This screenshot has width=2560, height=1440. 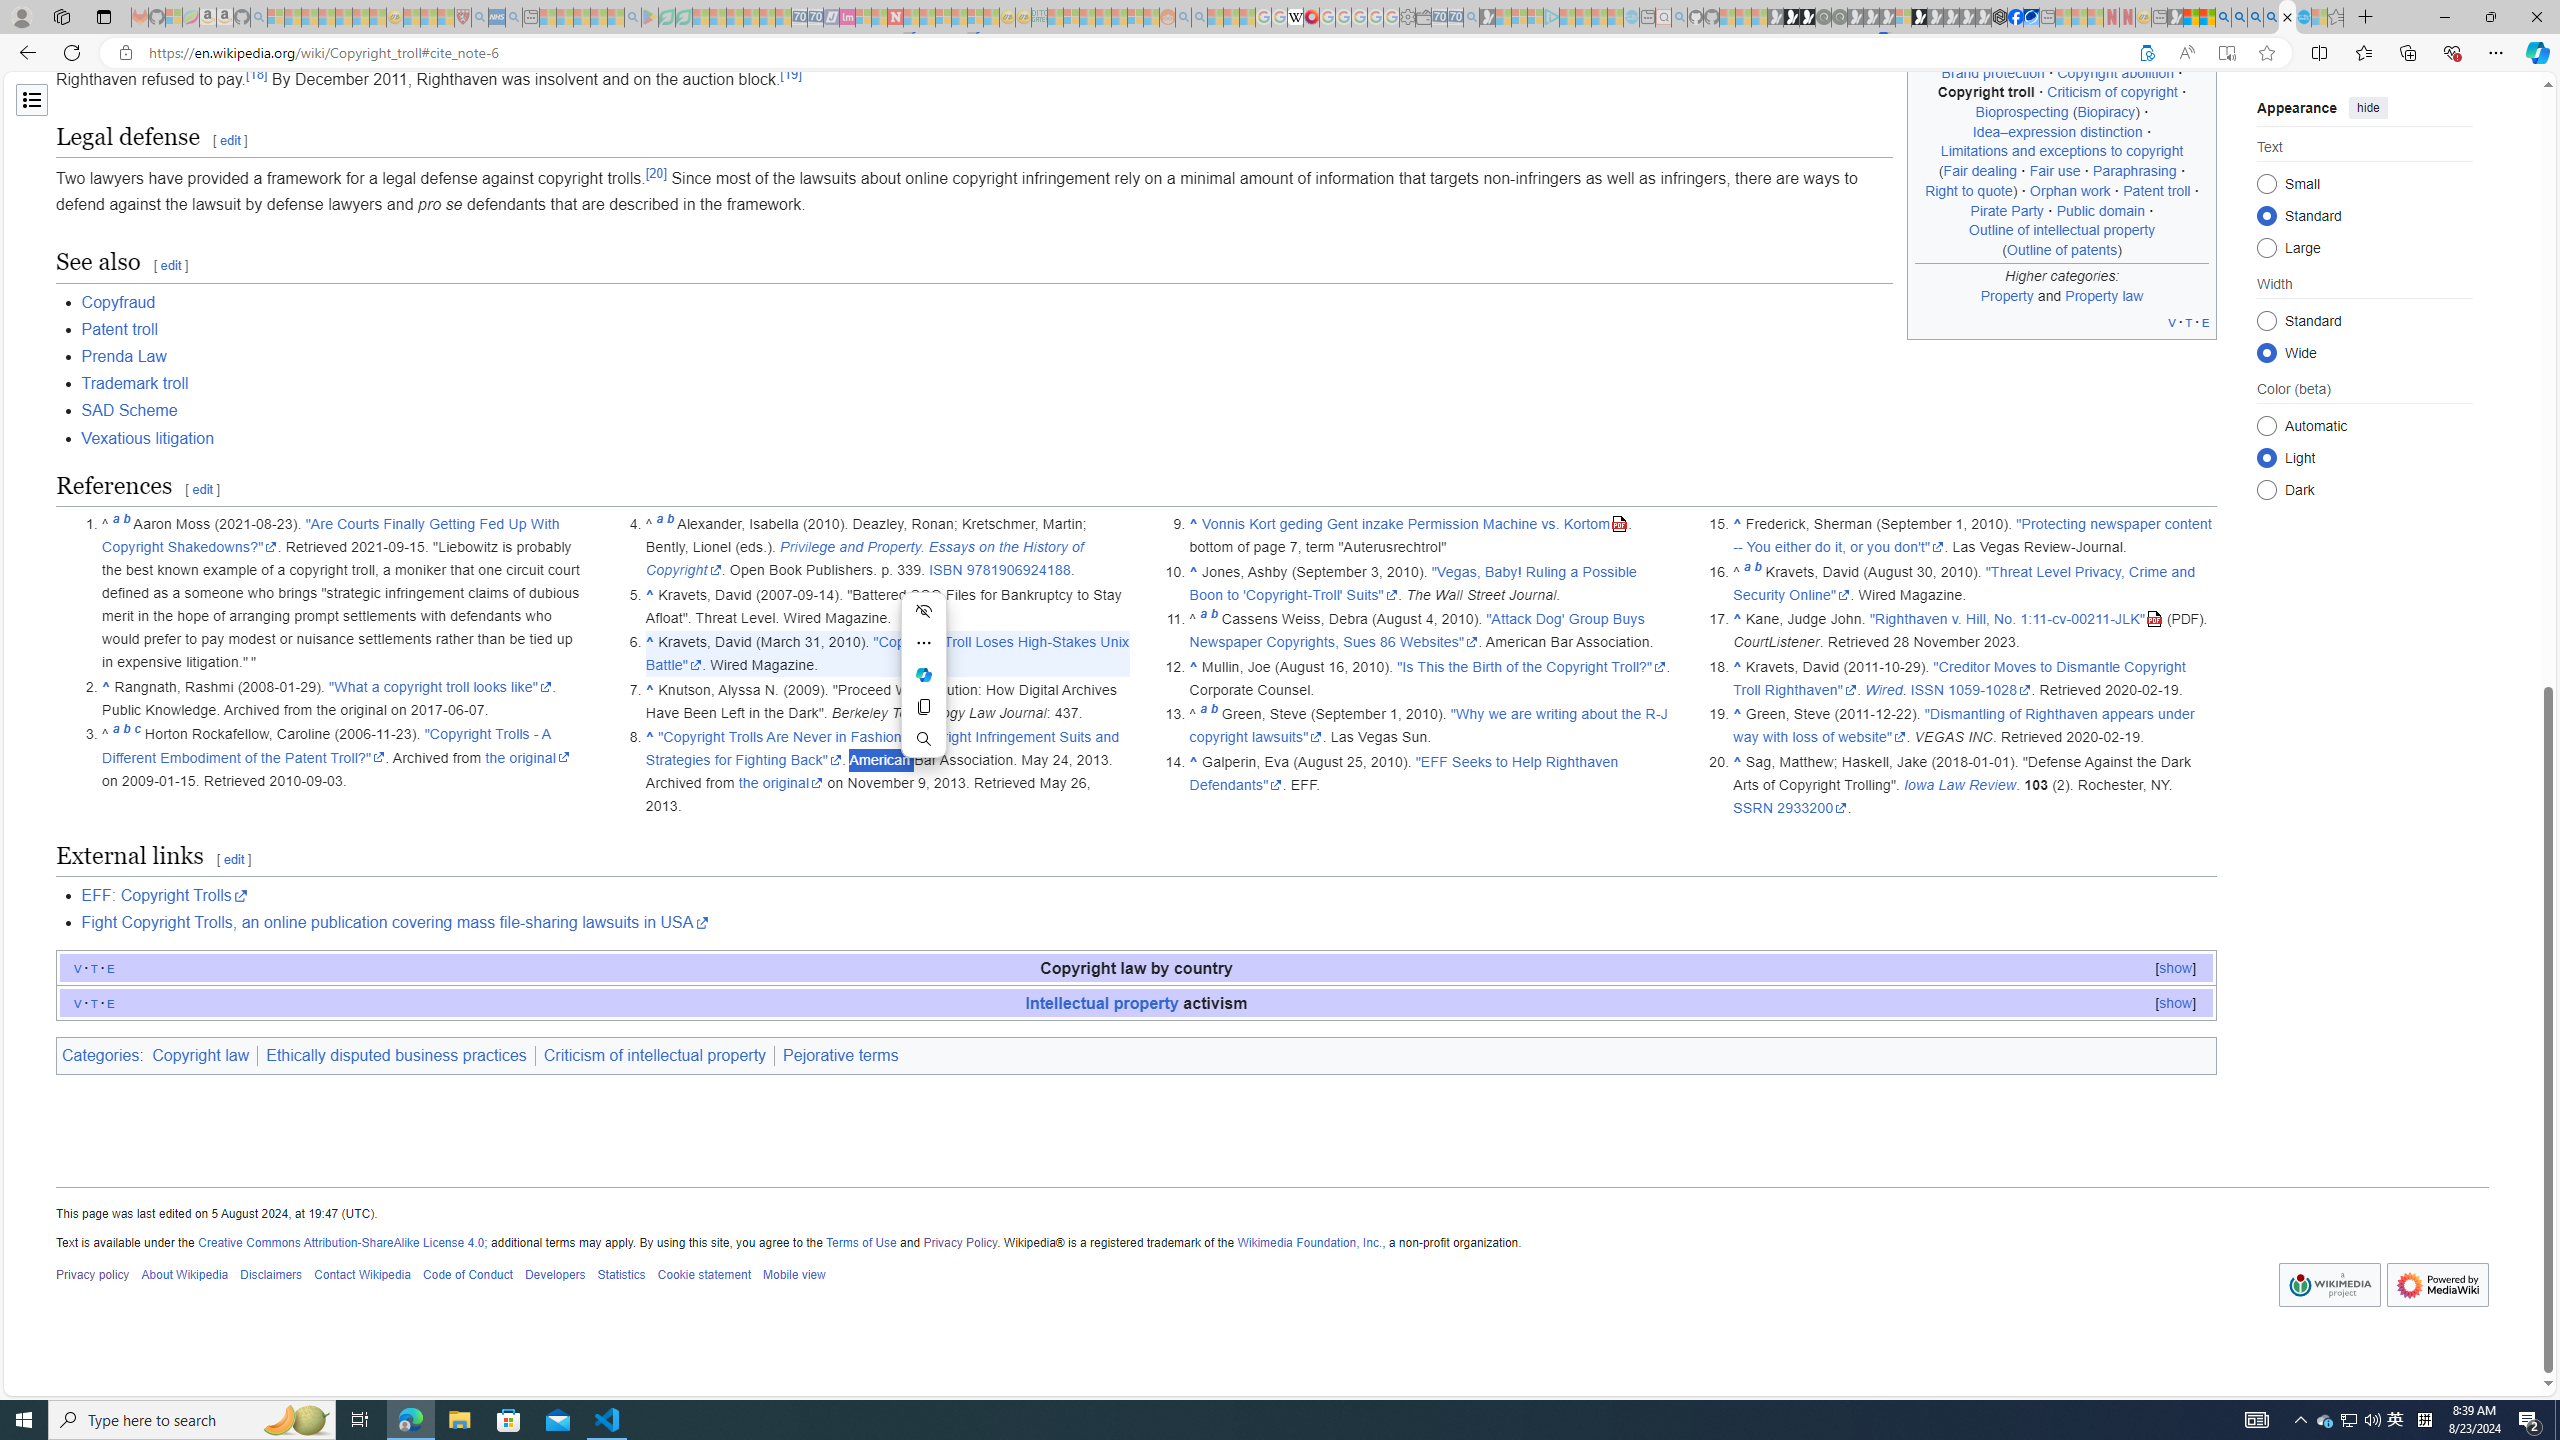 I want to click on Ask Copilot, so click(x=924, y=675).